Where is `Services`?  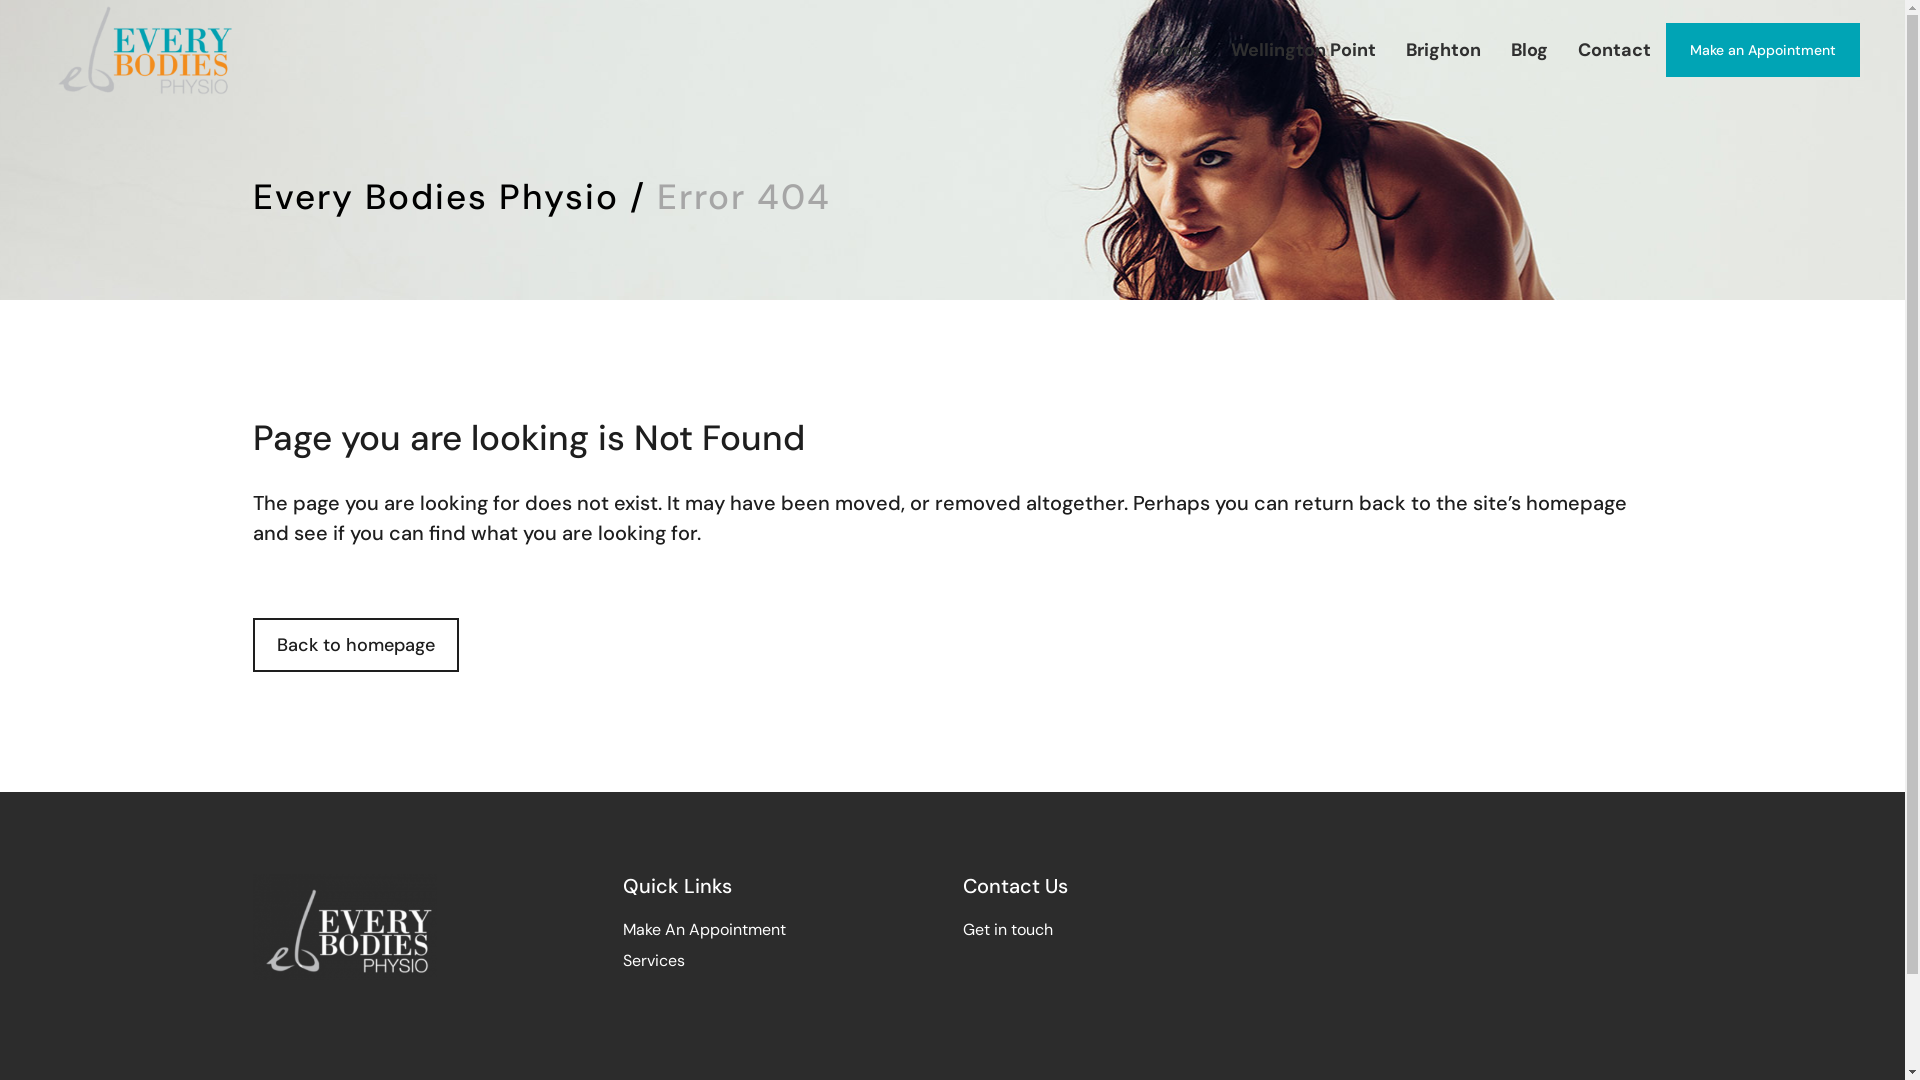
Services is located at coordinates (653, 960).